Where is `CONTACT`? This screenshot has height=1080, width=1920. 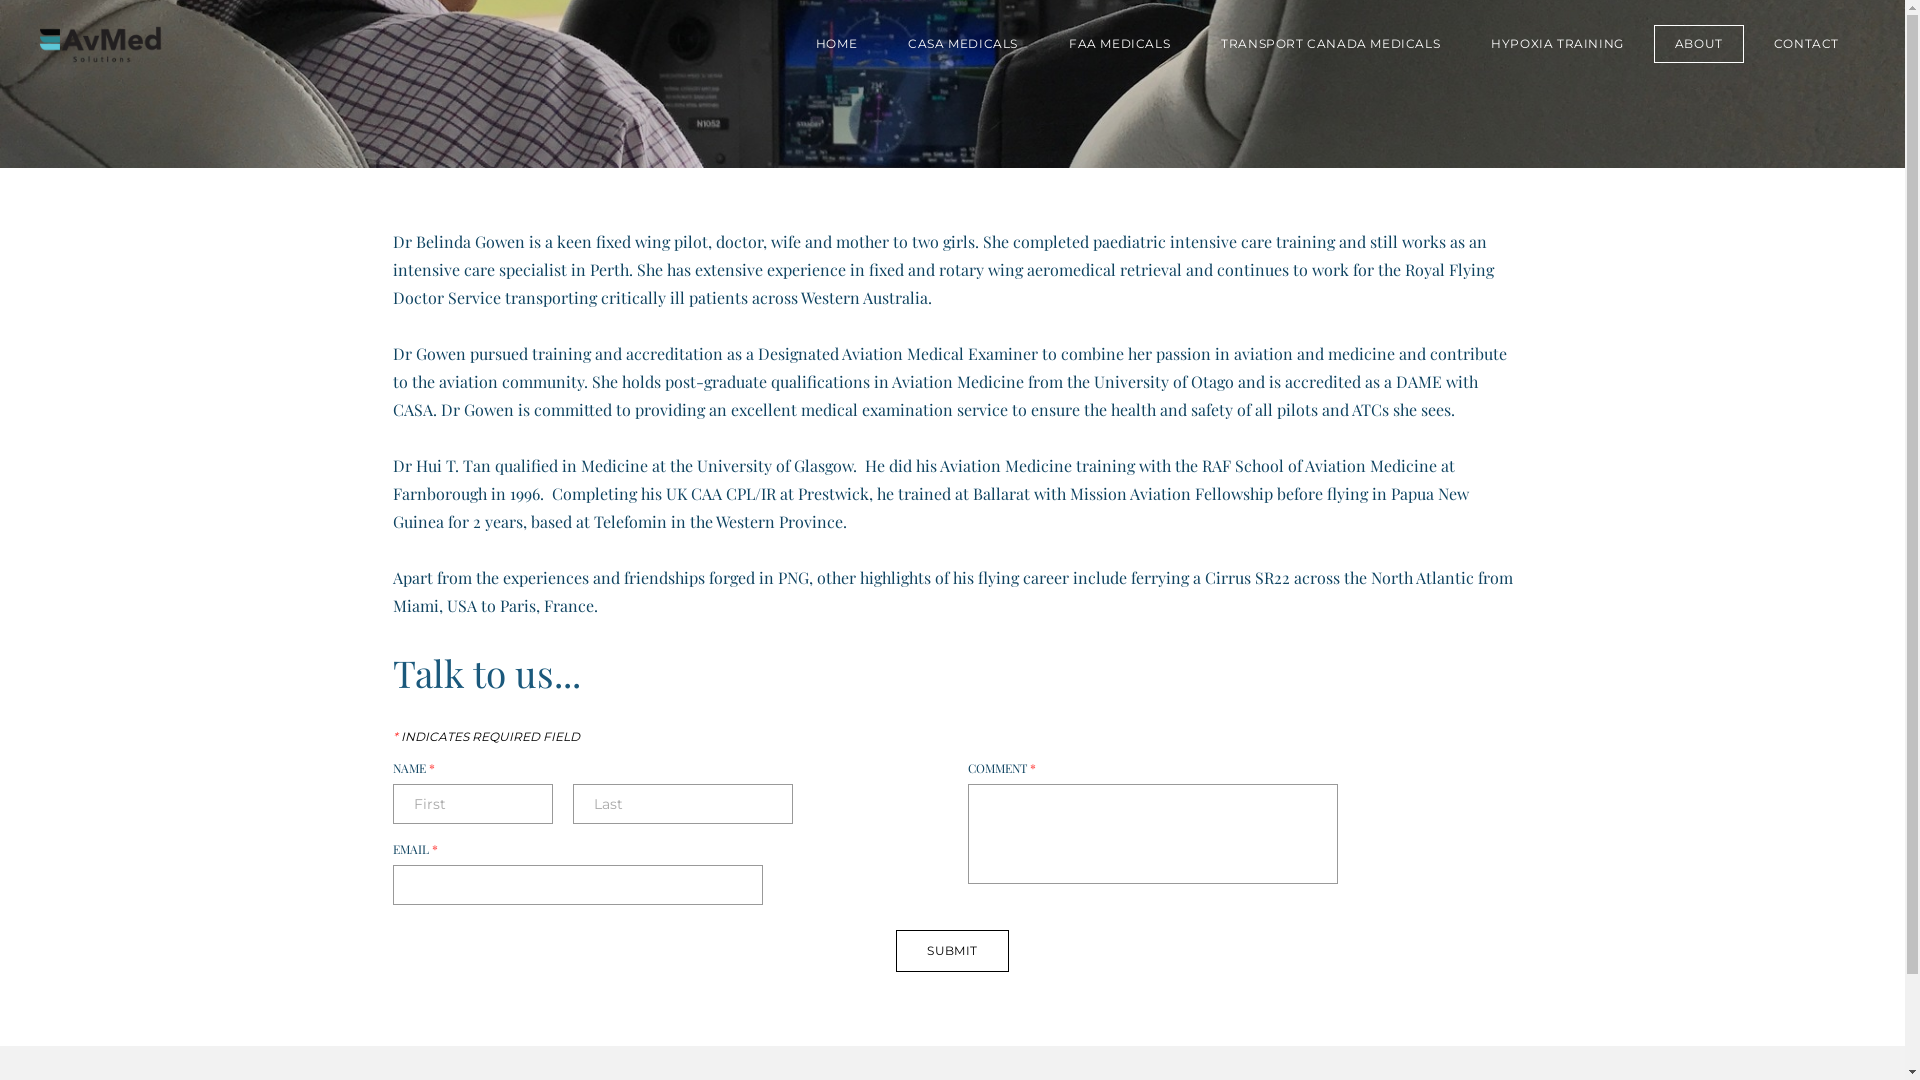
CONTACT is located at coordinates (1806, 44).